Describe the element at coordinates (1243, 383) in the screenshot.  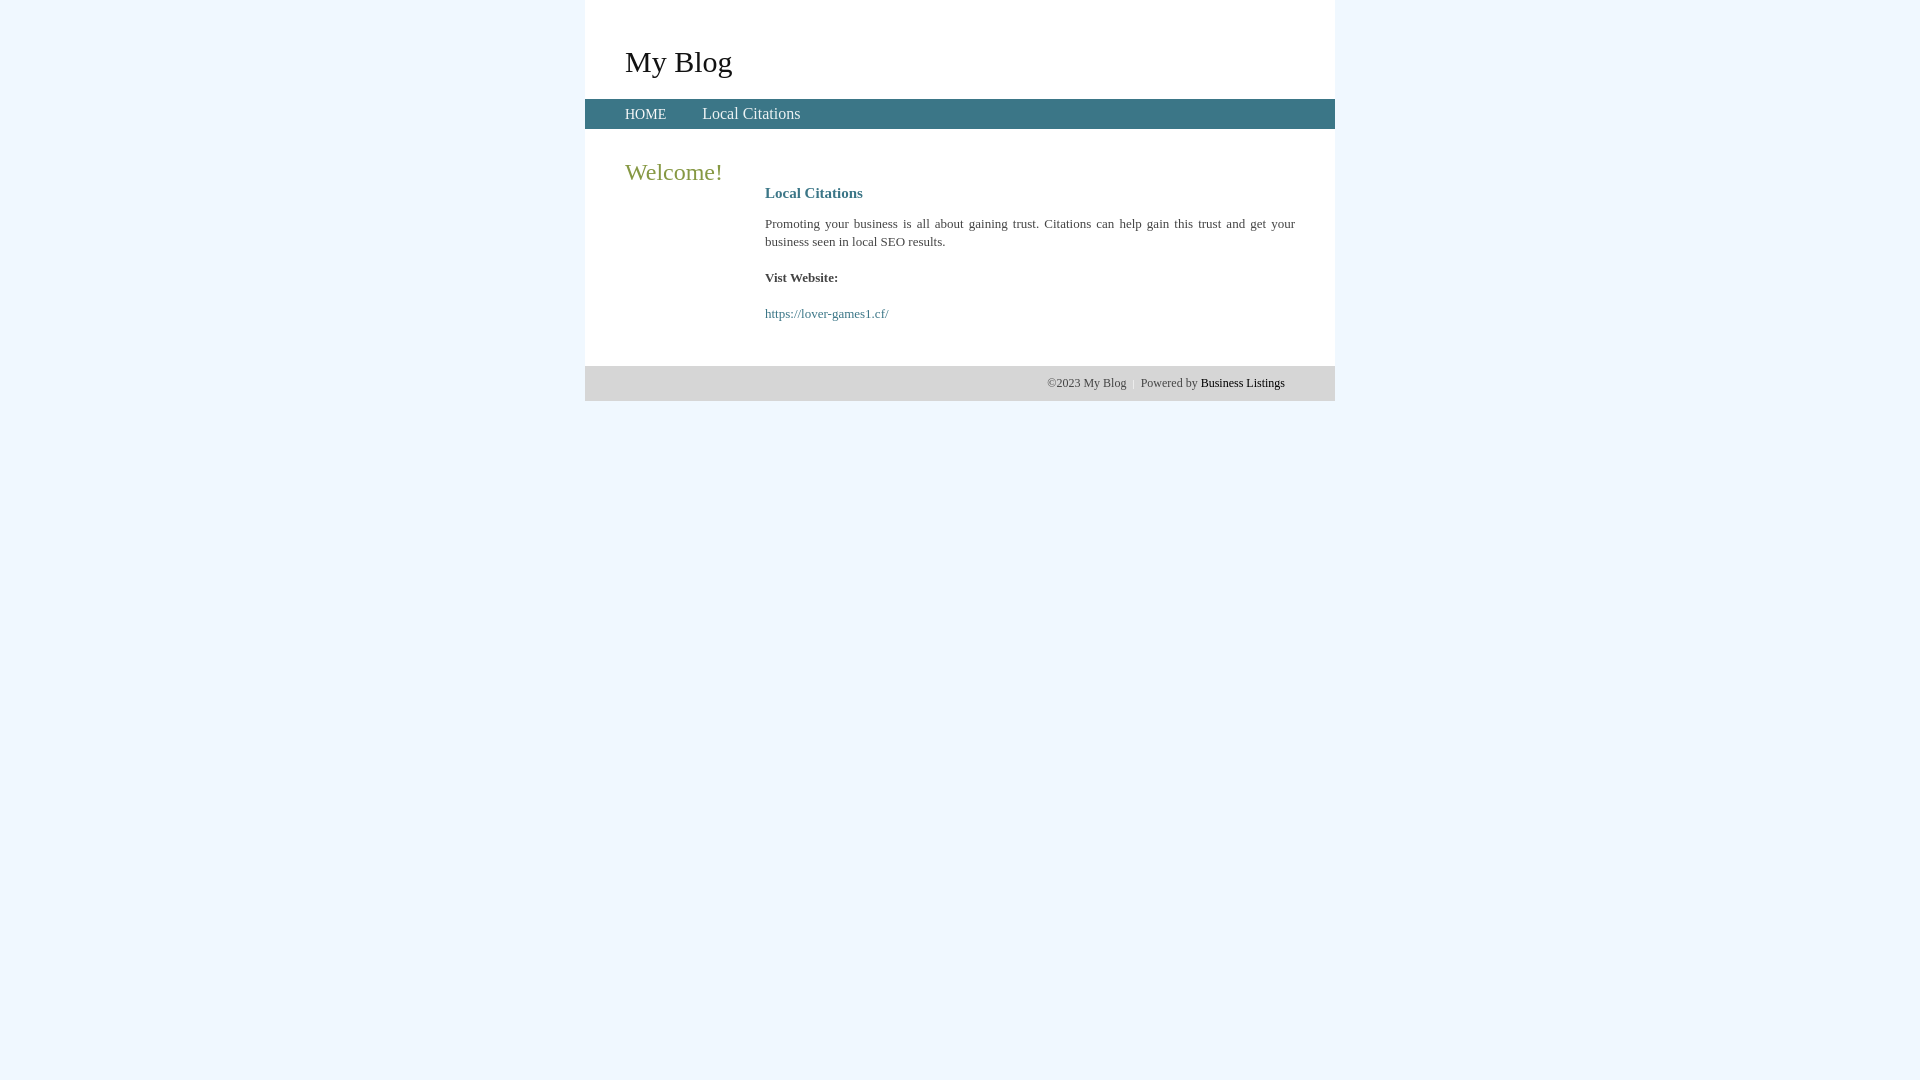
I see `Business Listings` at that location.